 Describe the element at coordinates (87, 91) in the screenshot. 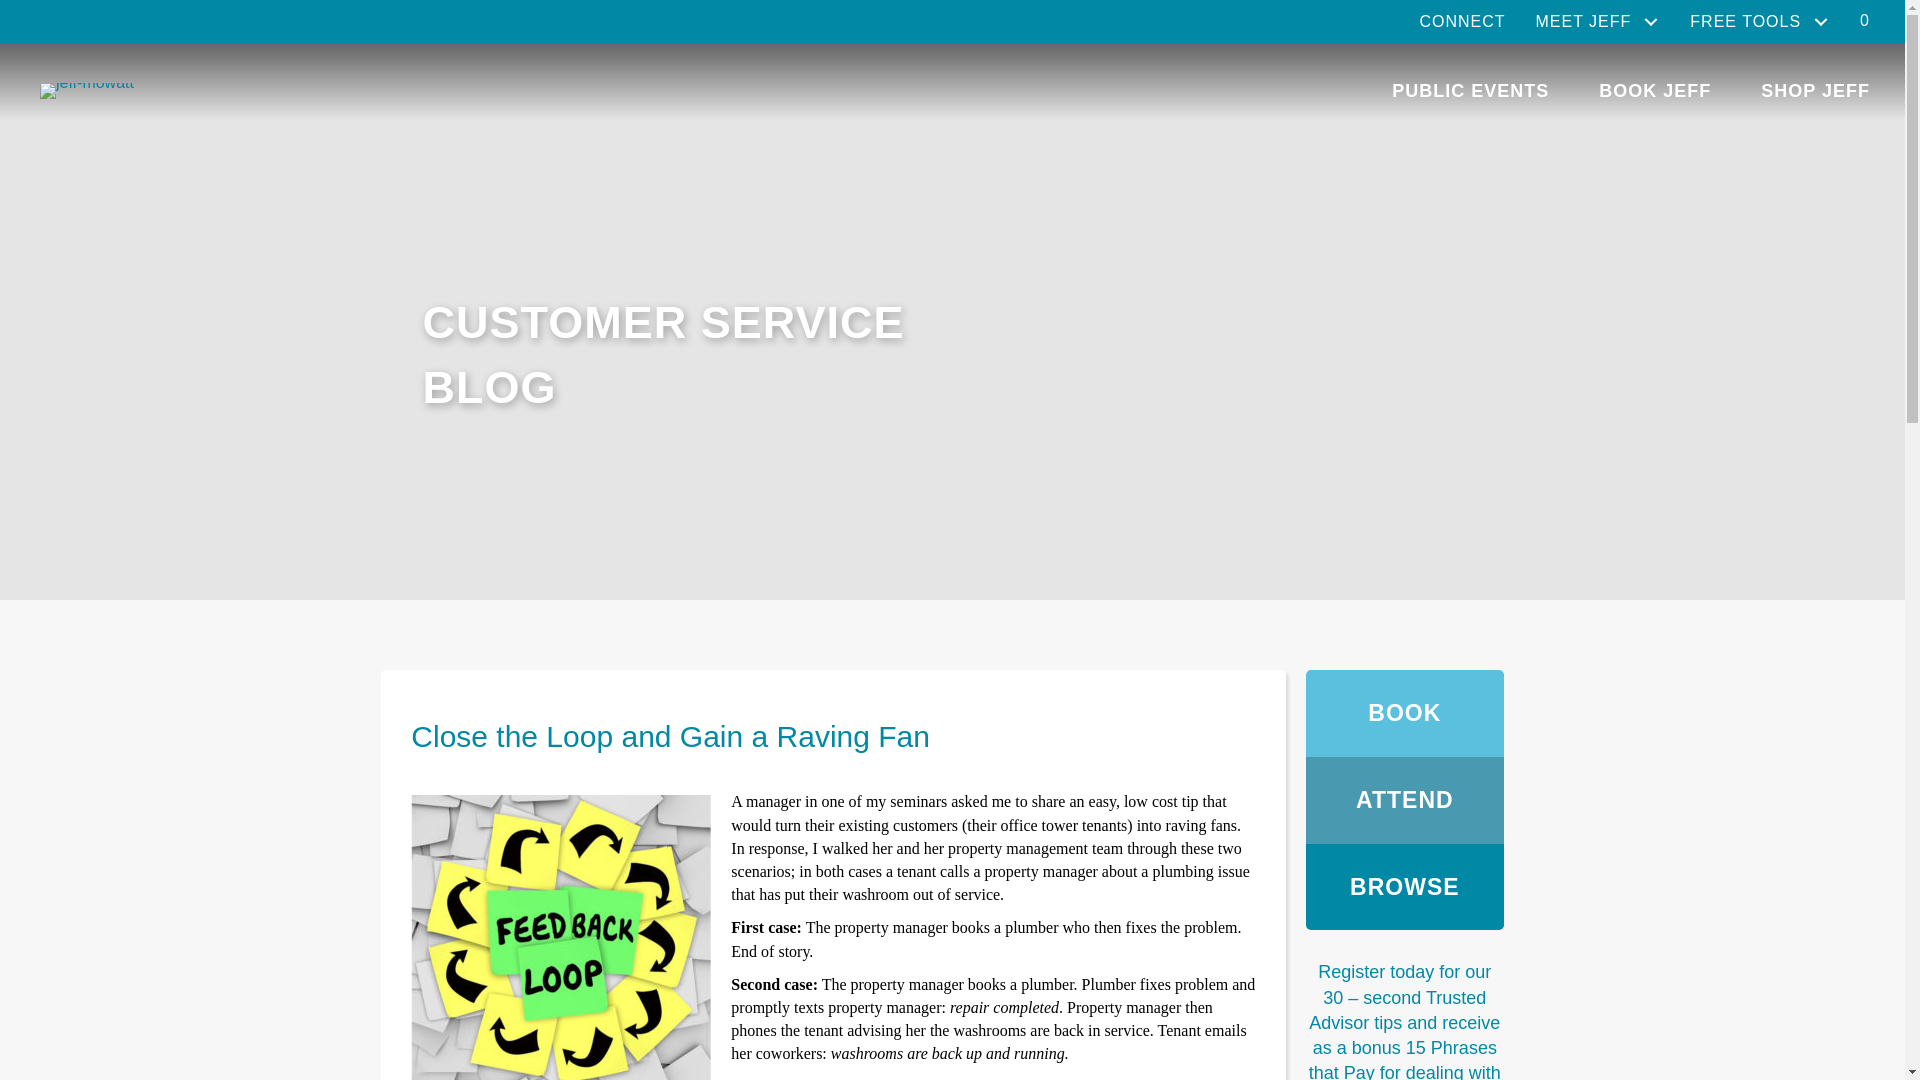

I see `jeff-mowatt` at that location.